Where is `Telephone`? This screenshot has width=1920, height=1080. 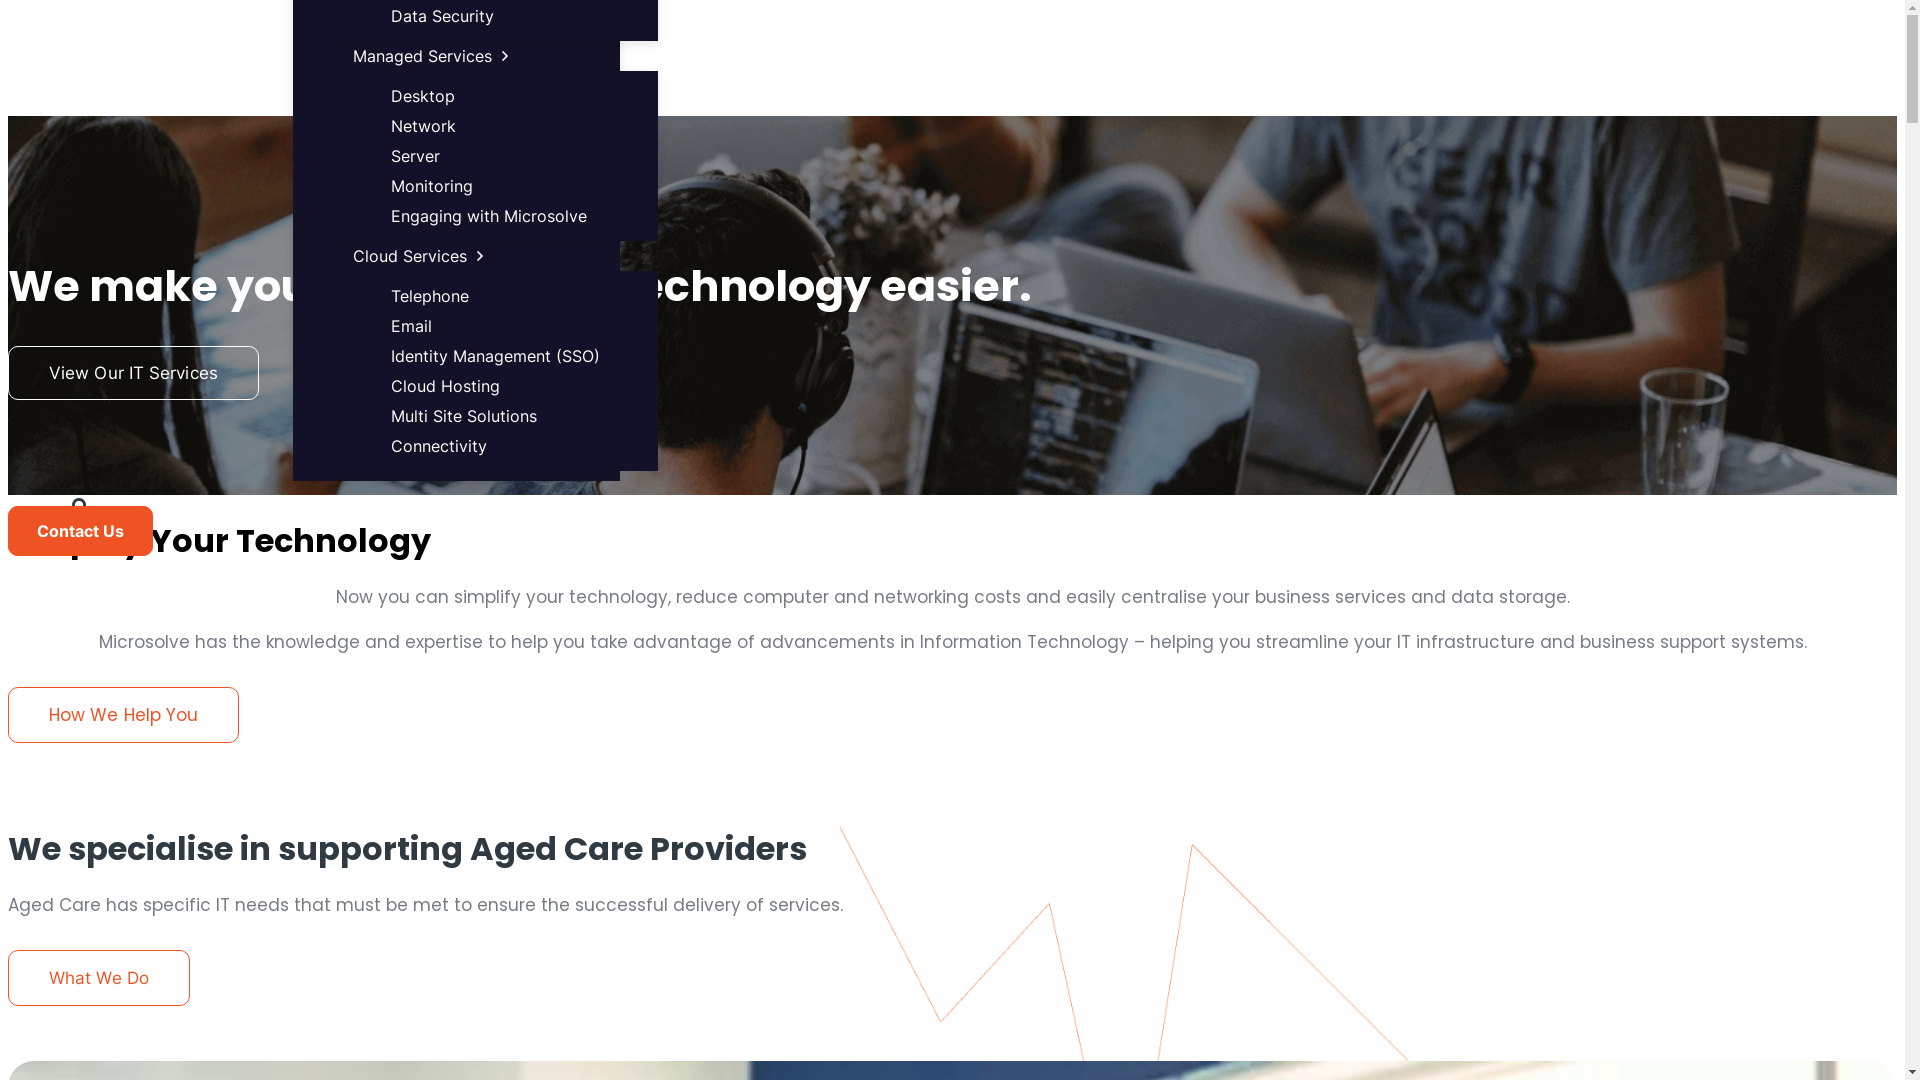
Telephone is located at coordinates (430, 296).